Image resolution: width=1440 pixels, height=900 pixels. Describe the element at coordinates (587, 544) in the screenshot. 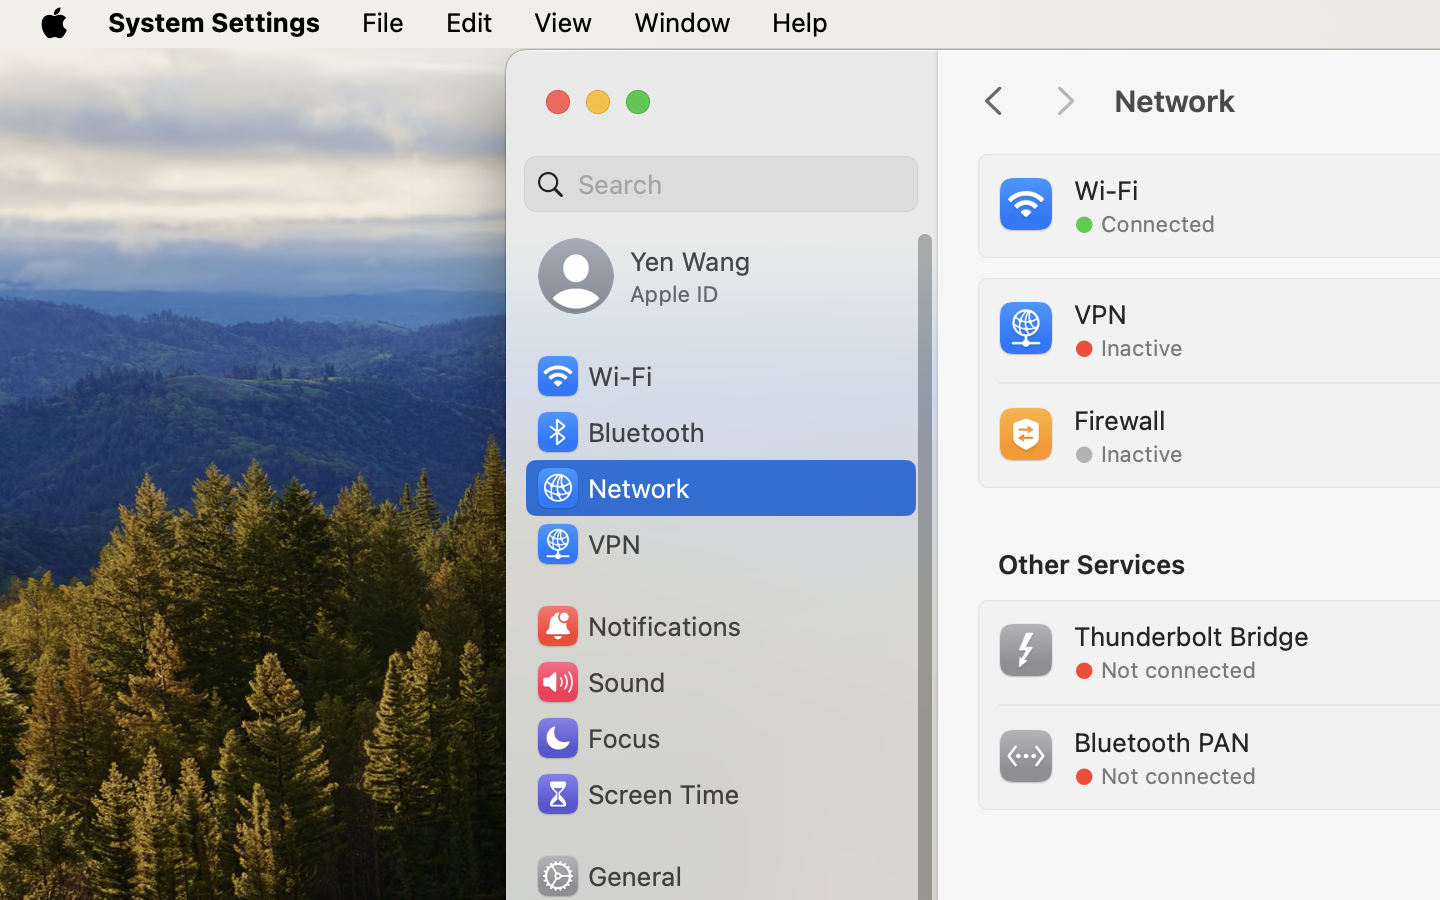

I see `VPN` at that location.